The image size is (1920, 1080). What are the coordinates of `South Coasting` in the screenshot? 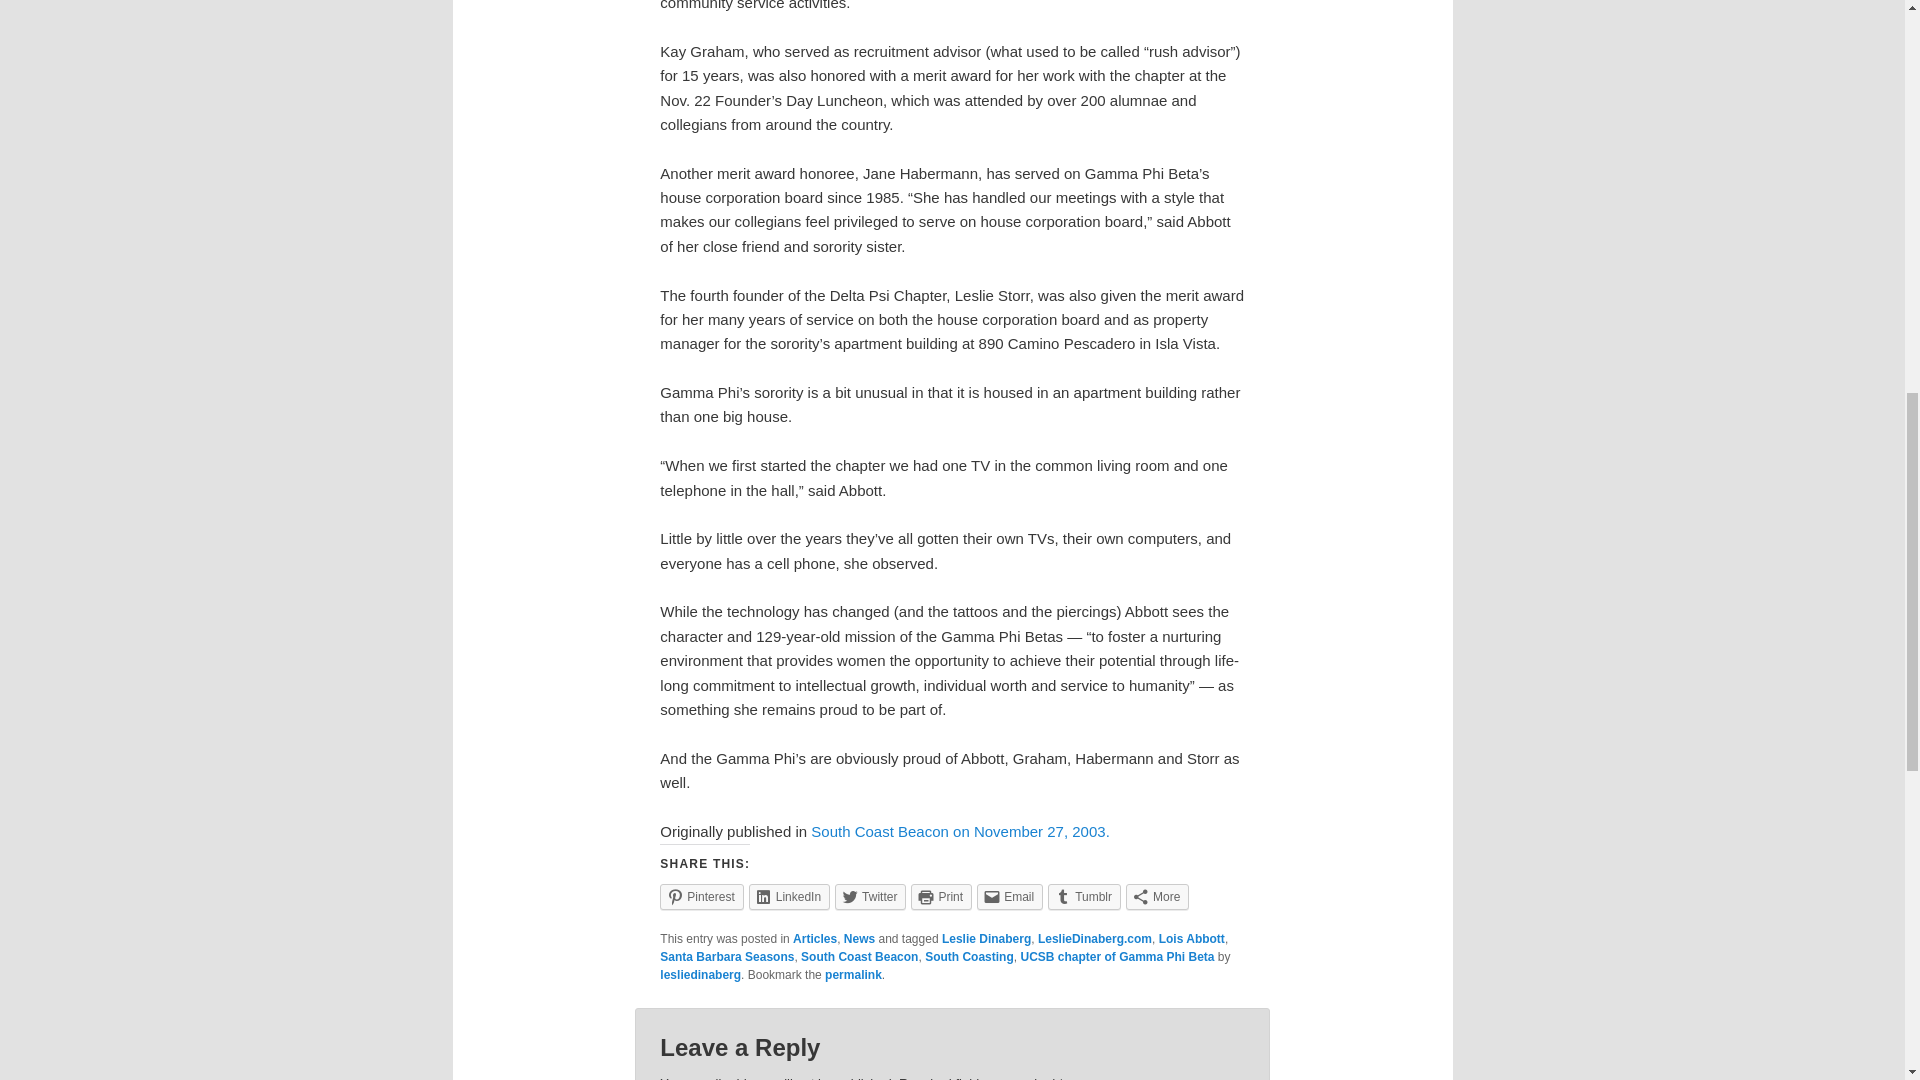 It's located at (969, 957).